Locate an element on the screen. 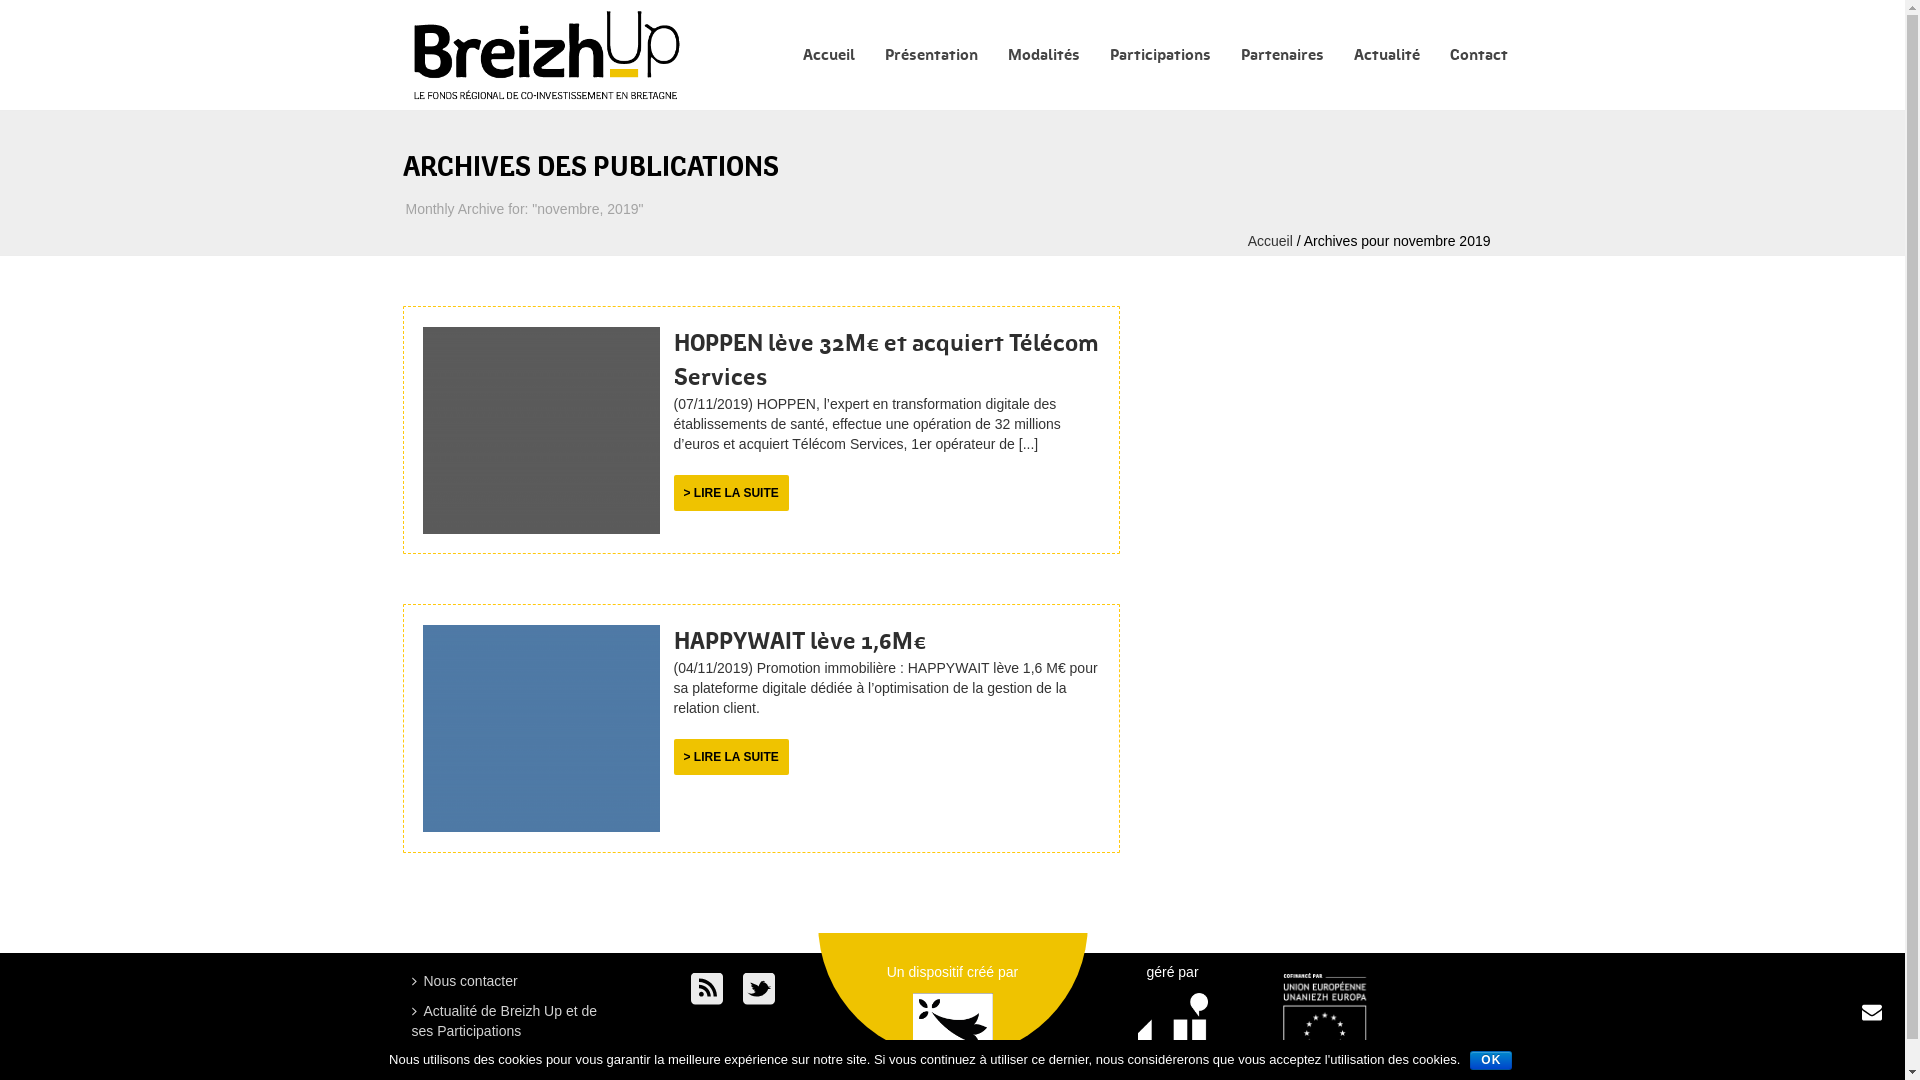 Image resolution: width=1920 pixels, height=1080 pixels. Participations is located at coordinates (1160, 56).